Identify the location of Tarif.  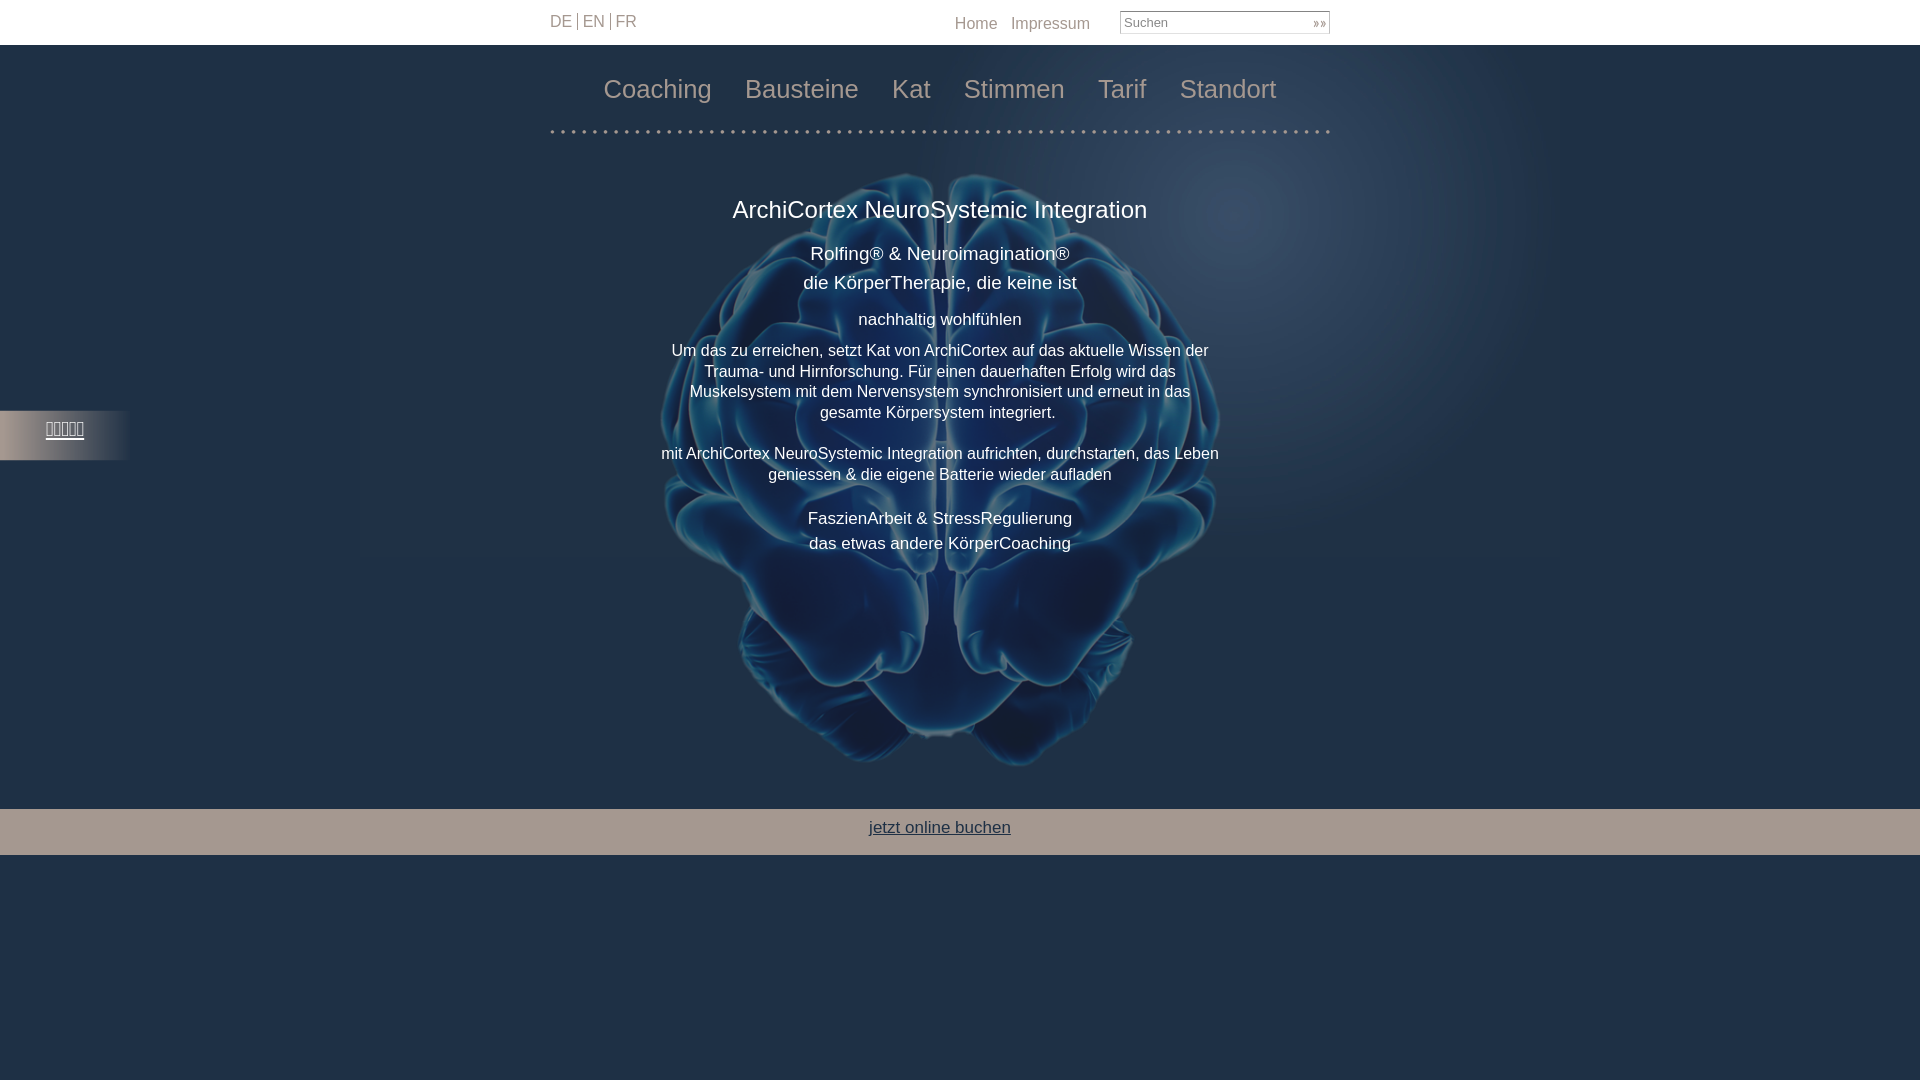
(1122, 90).